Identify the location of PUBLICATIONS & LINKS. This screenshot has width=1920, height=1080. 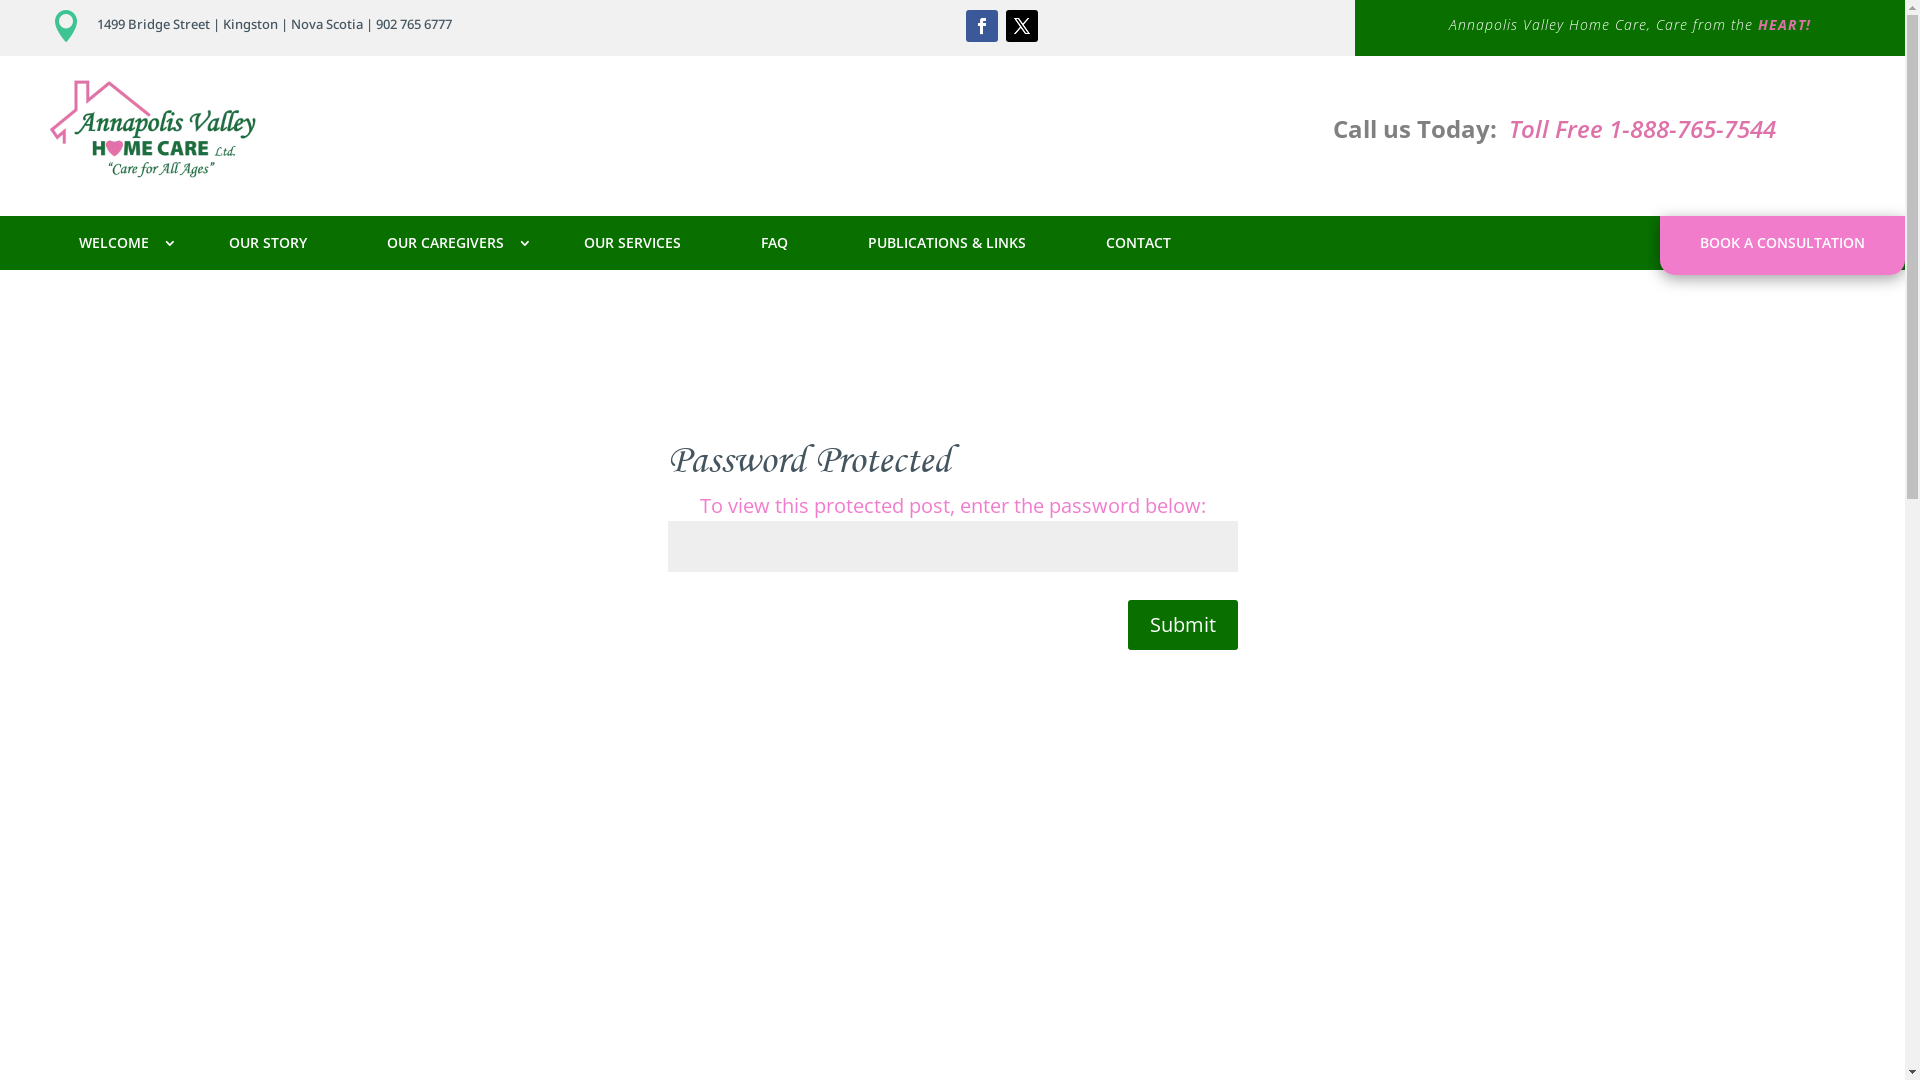
(947, 243).